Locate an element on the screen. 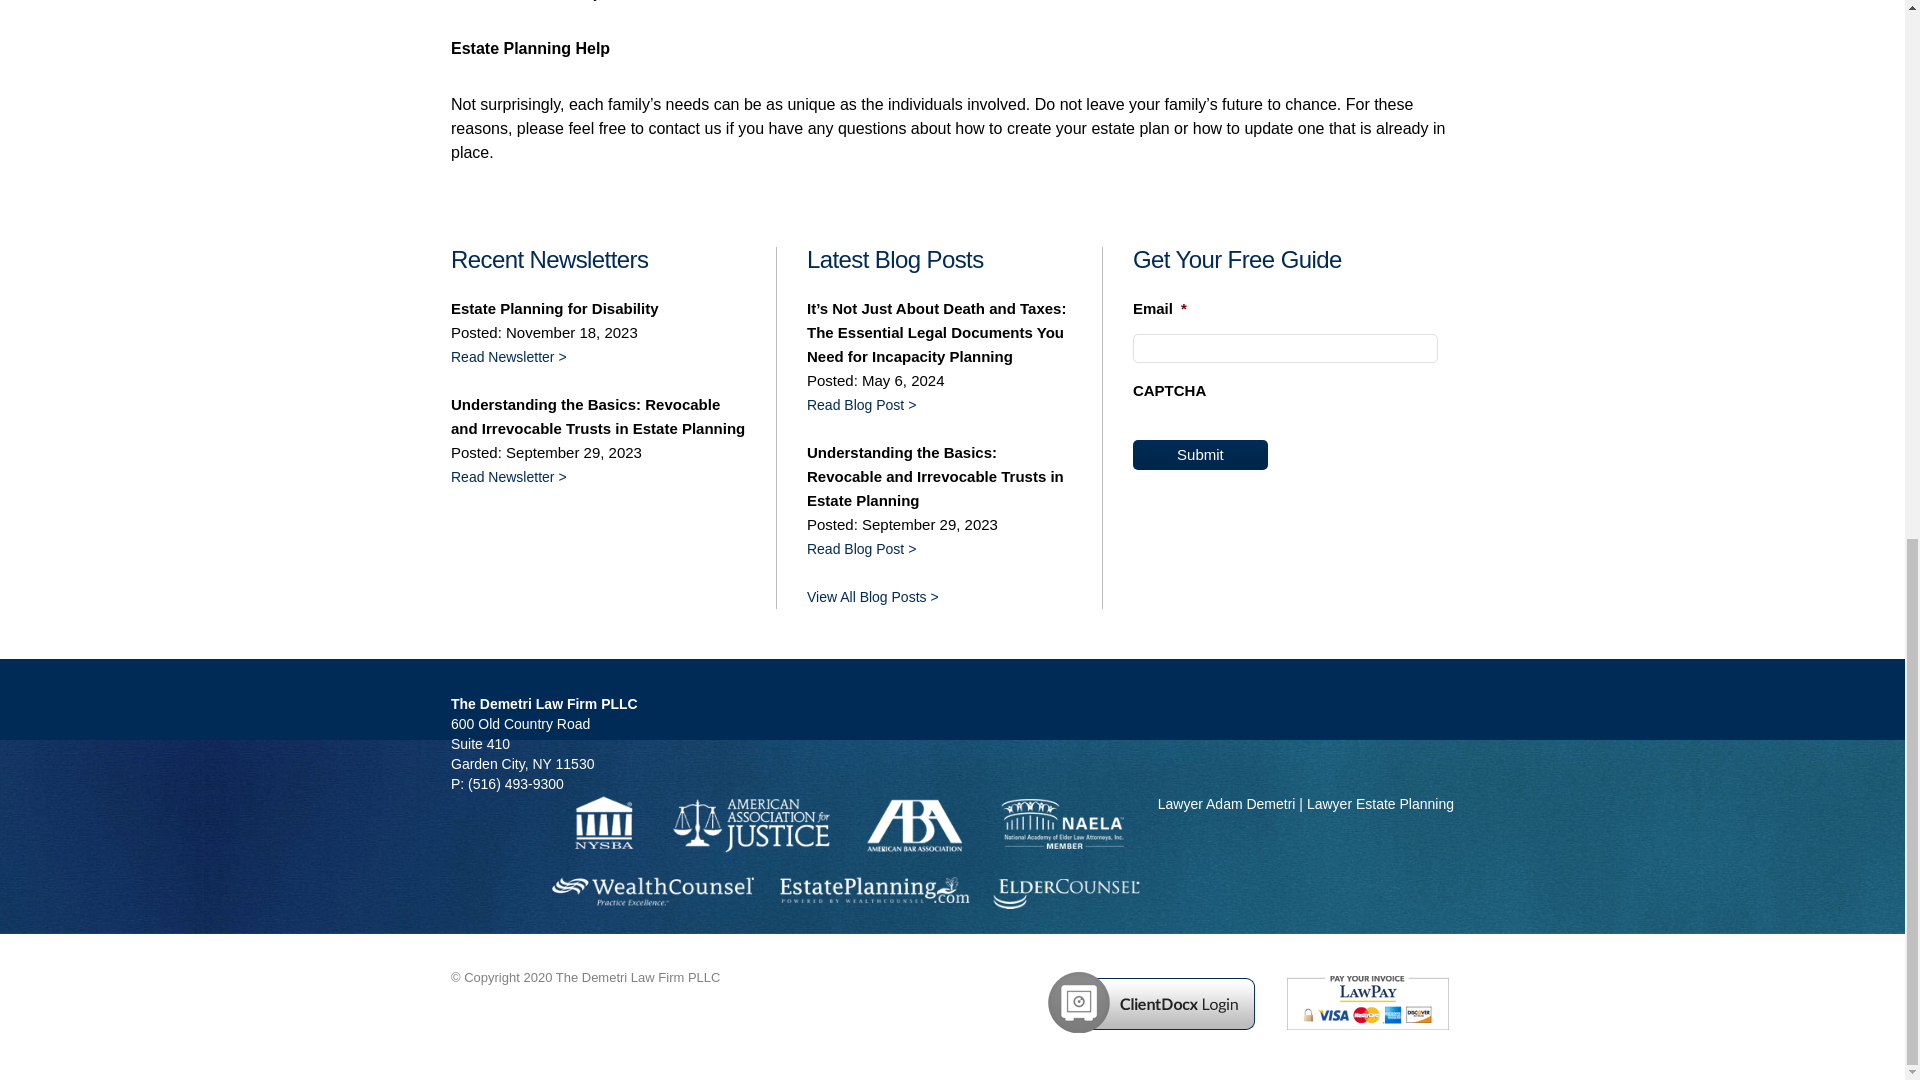  Submit is located at coordinates (1200, 454).